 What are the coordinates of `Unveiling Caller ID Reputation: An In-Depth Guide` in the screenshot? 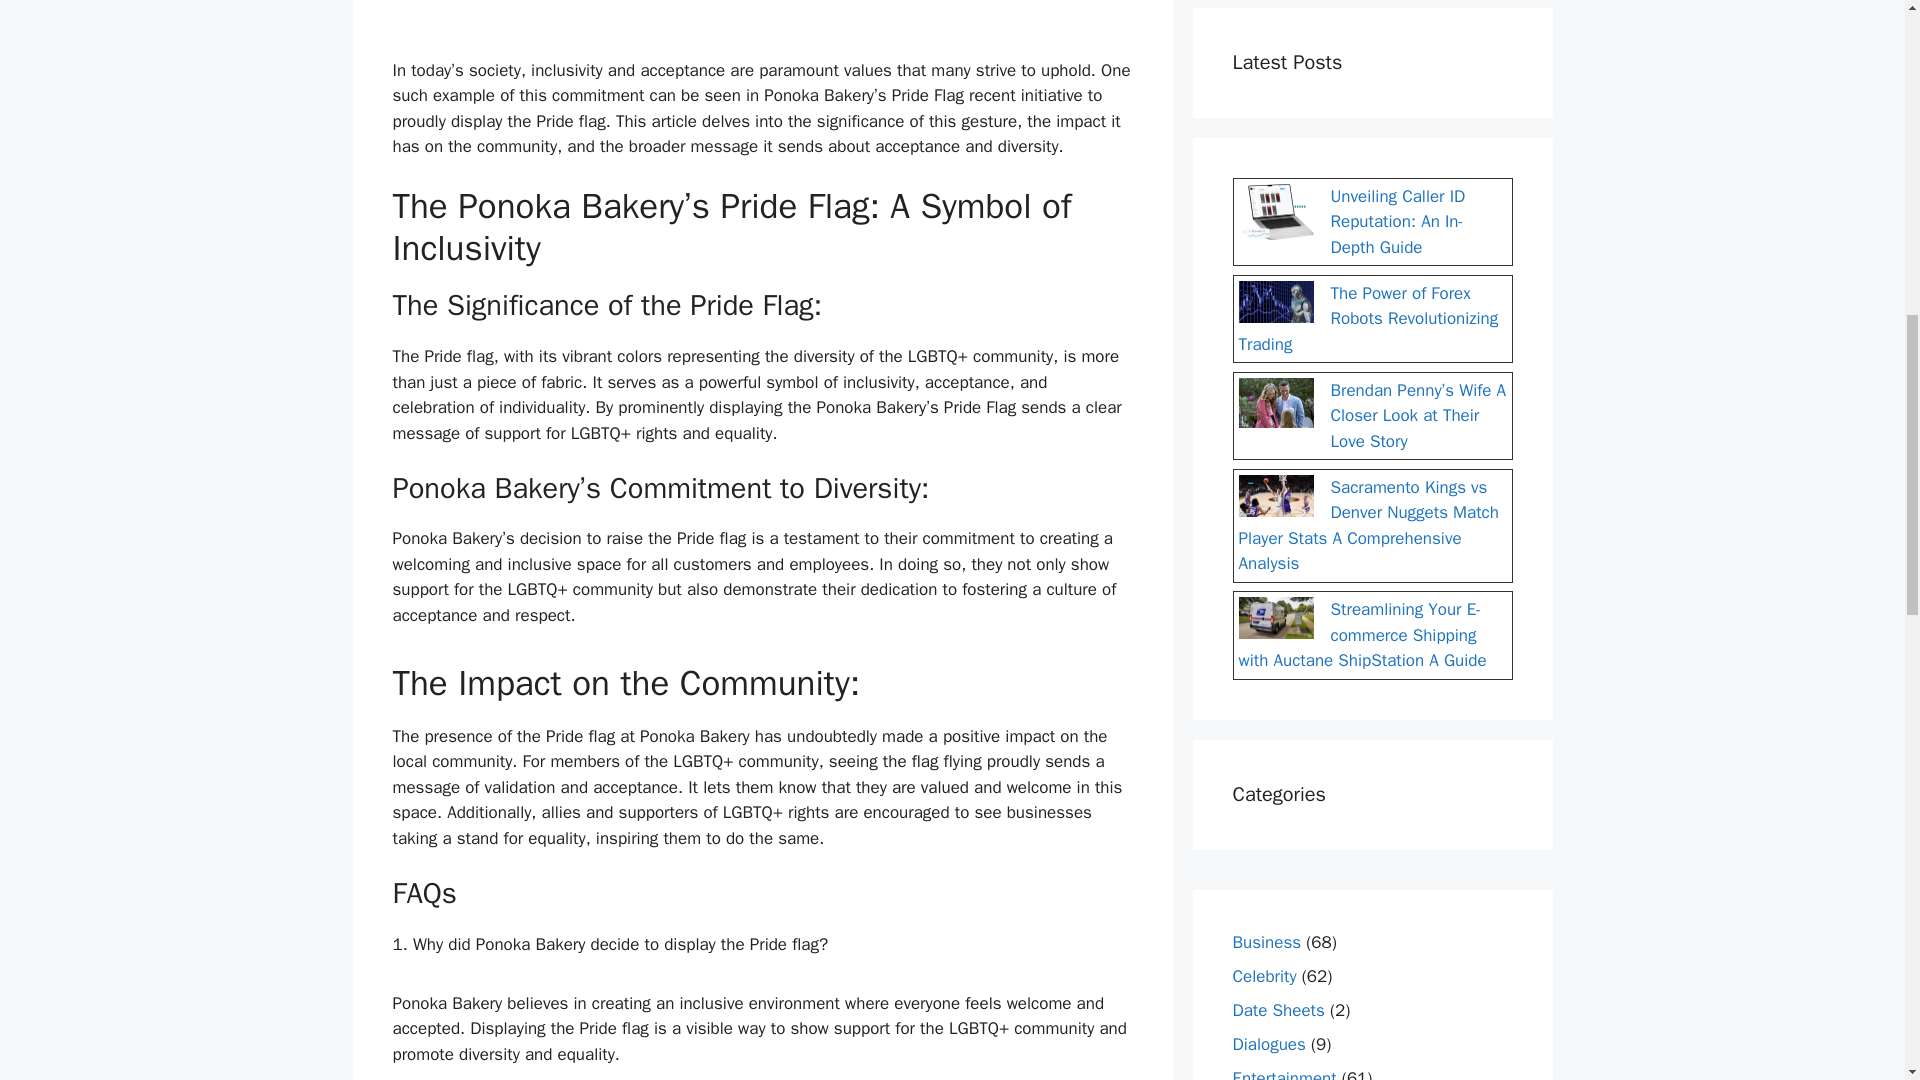 It's located at (1397, 222).